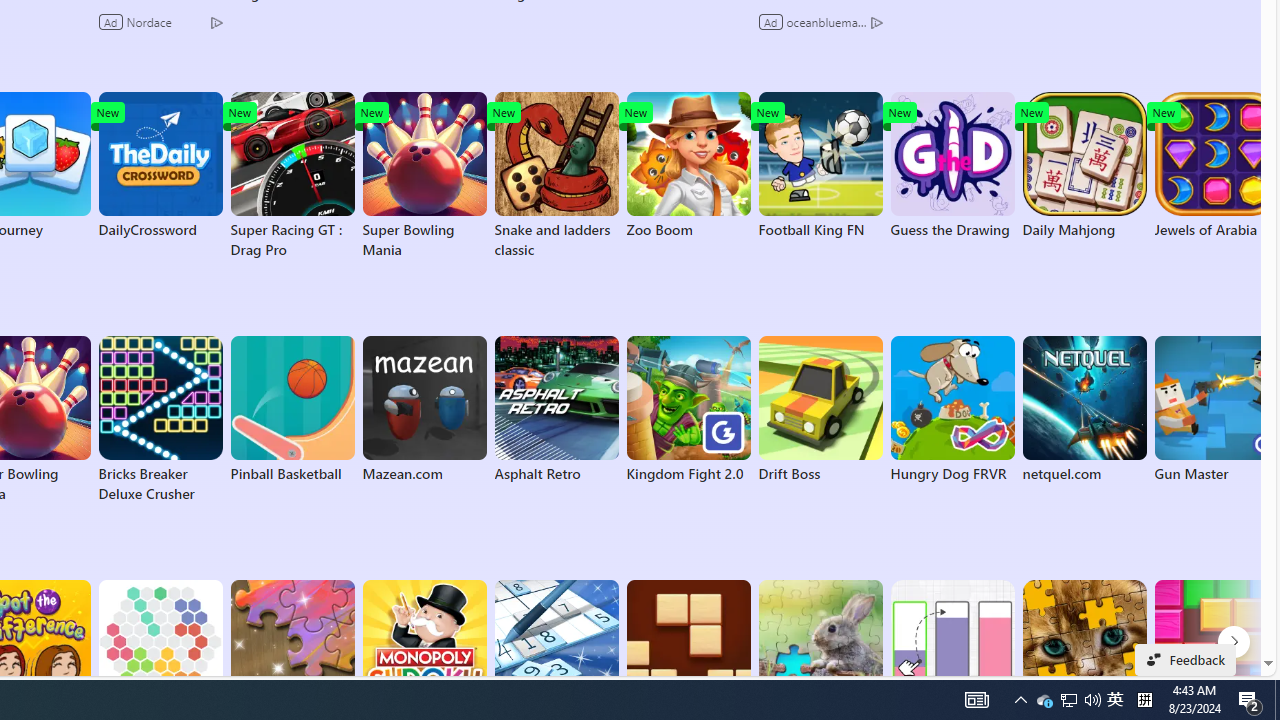  I want to click on Jewels of Arabia, so click(1216, 166).